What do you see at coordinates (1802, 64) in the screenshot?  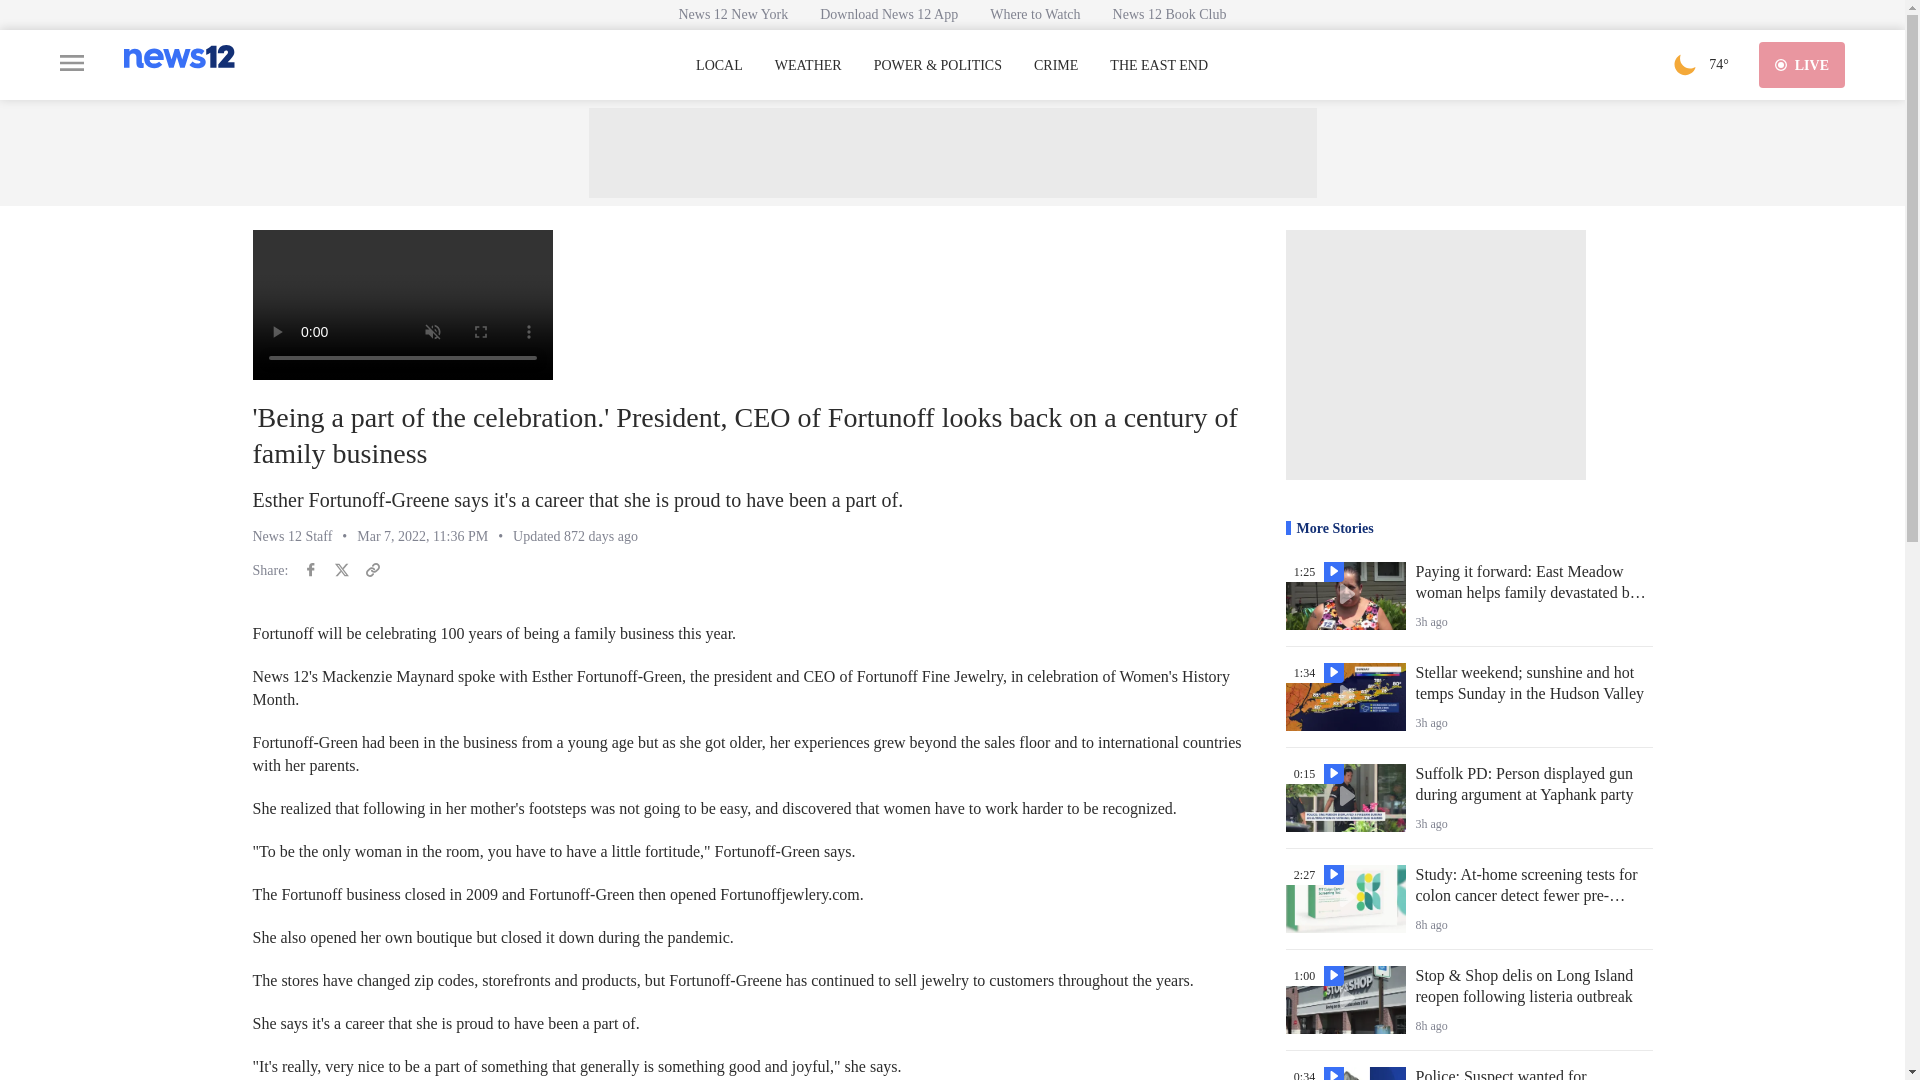 I see `LIVE` at bounding box center [1802, 64].